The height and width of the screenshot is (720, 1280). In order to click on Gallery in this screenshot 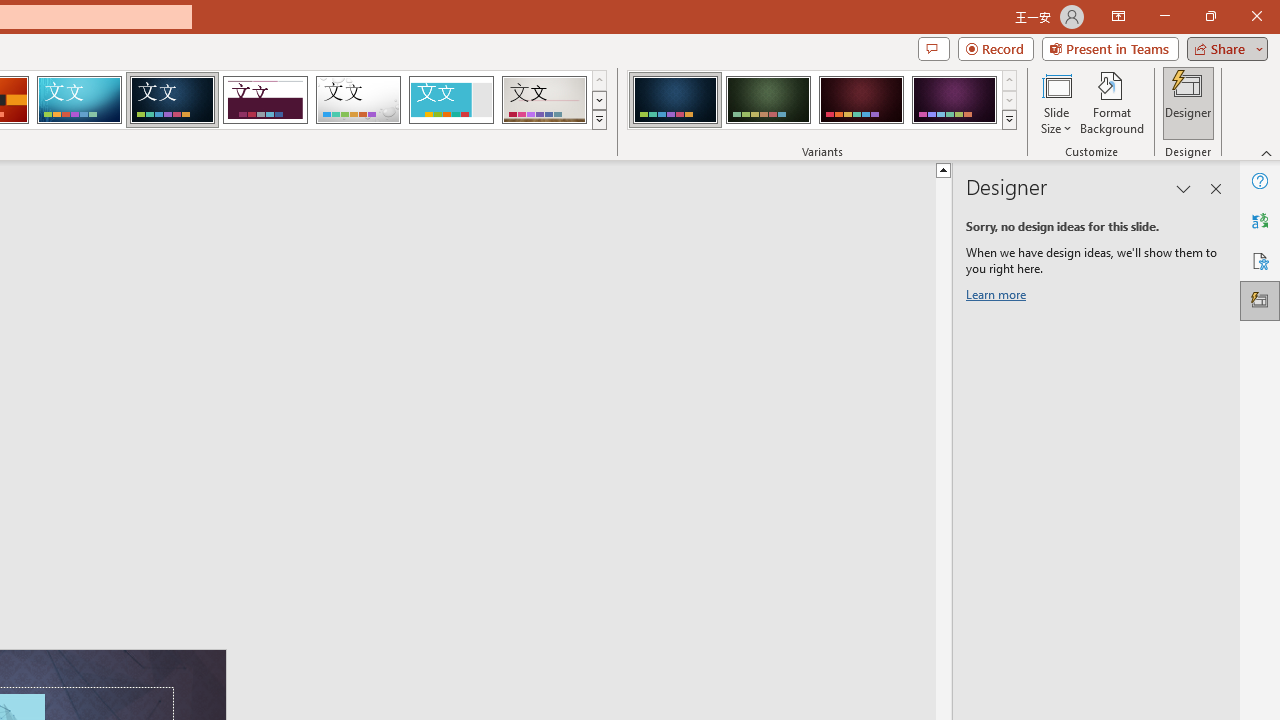, I will do `click(544, 100)`.